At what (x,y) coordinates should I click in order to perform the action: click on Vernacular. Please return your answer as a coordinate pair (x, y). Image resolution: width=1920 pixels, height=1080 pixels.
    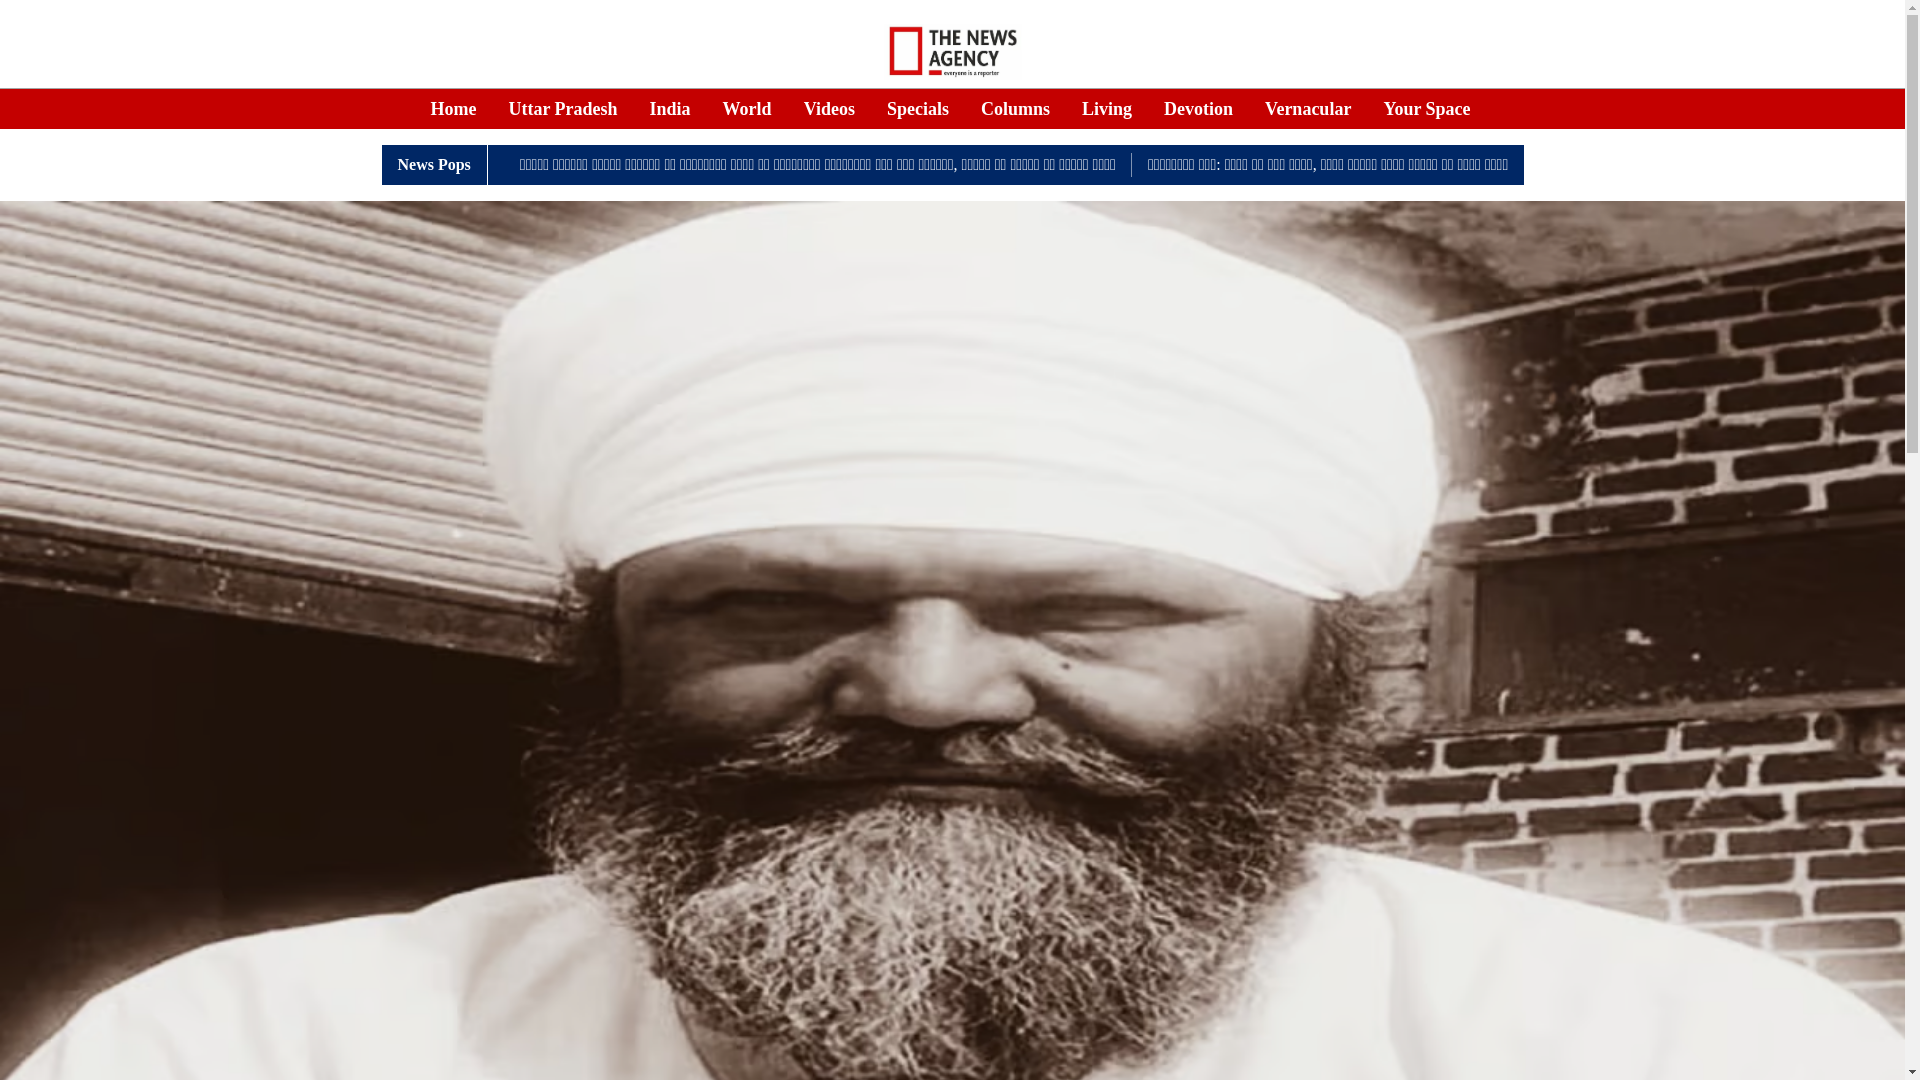
    Looking at the image, I should click on (1308, 110).